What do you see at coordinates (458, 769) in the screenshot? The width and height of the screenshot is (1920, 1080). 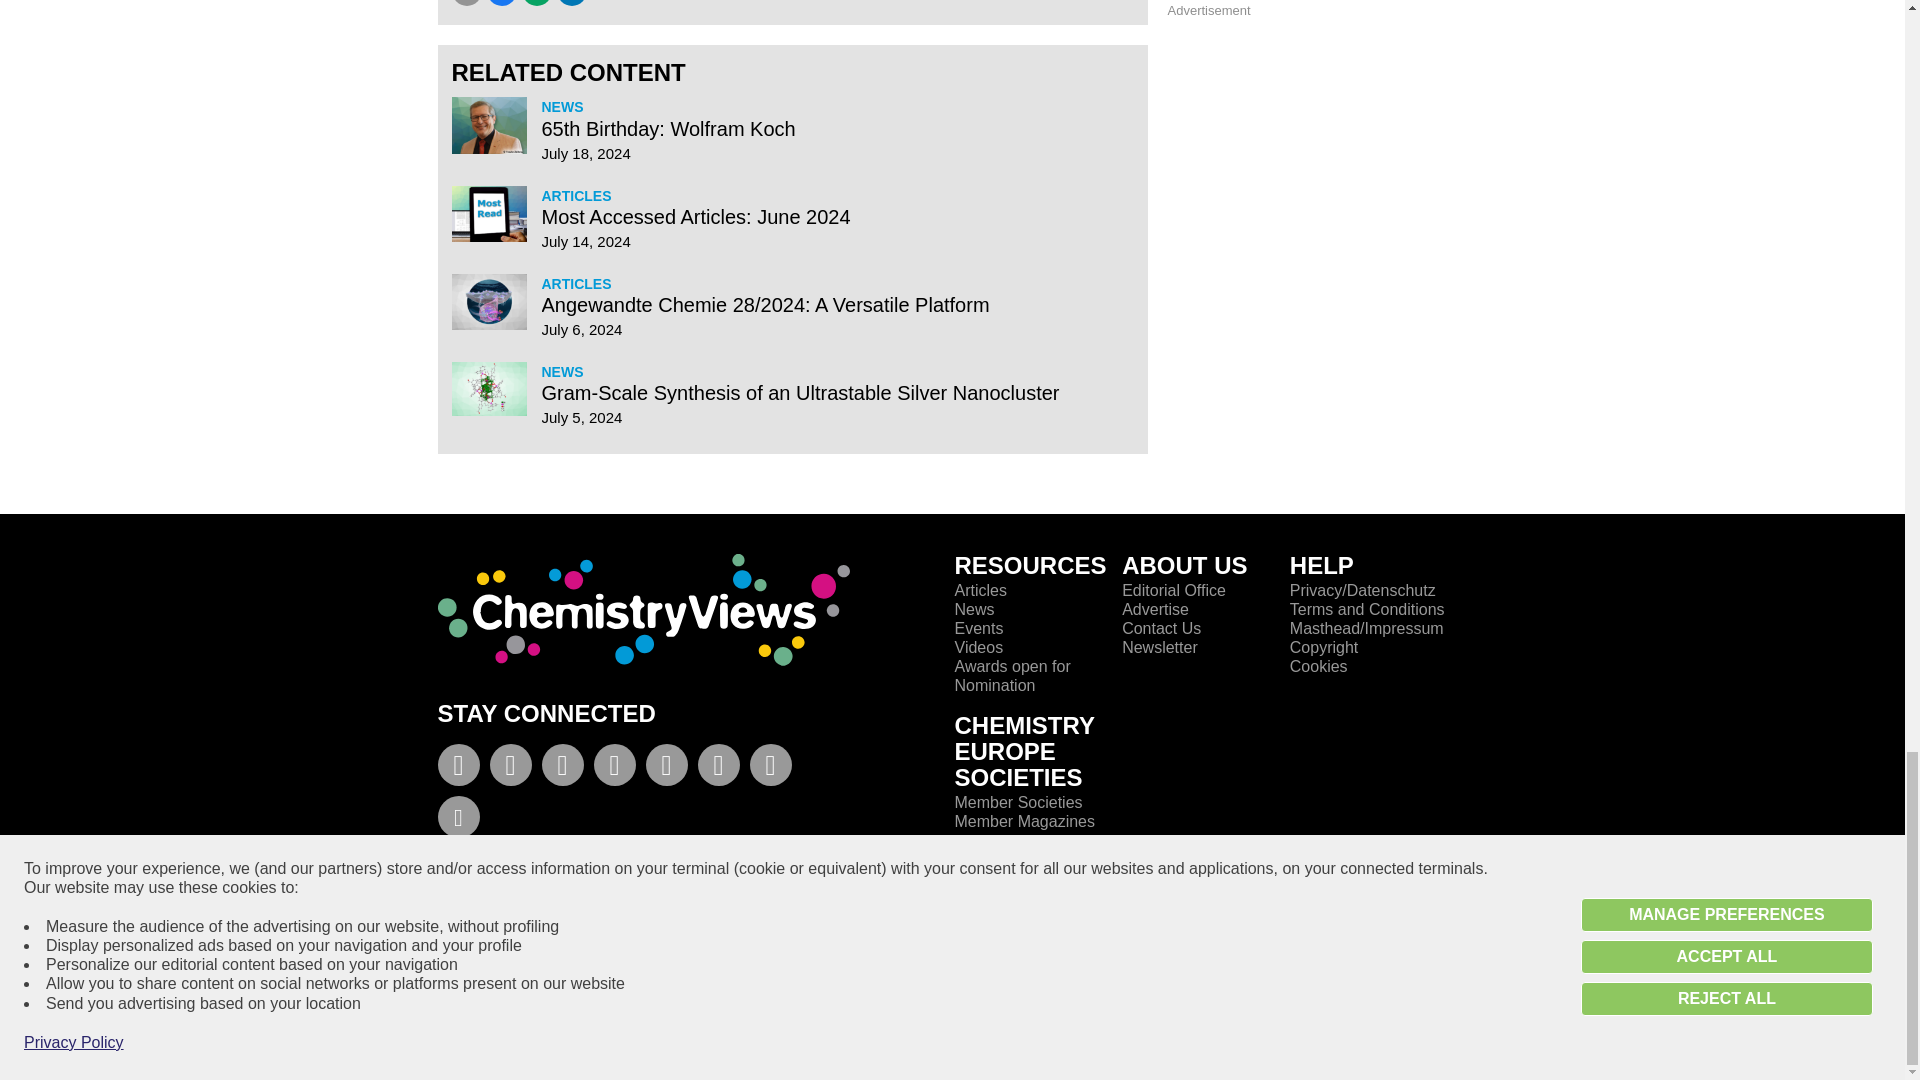 I see `Facebook` at bounding box center [458, 769].